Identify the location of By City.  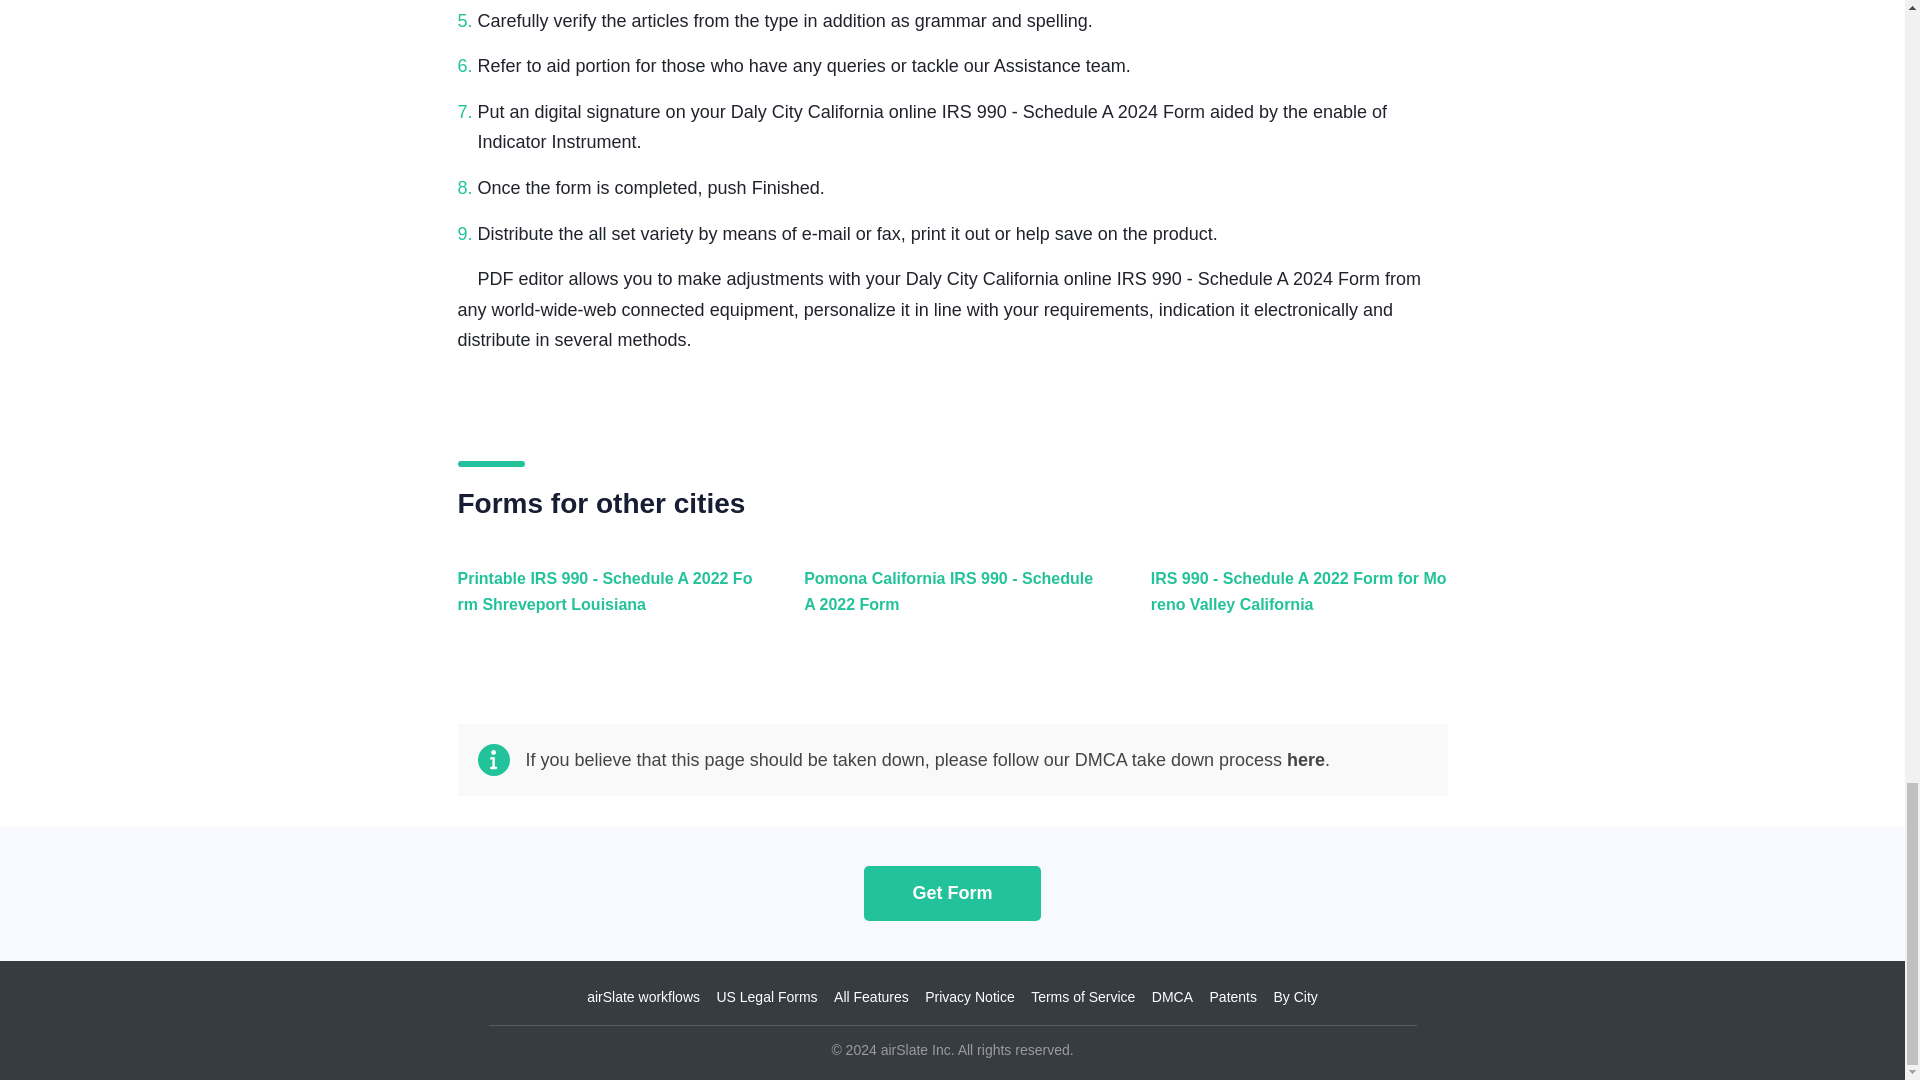
(1294, 997).